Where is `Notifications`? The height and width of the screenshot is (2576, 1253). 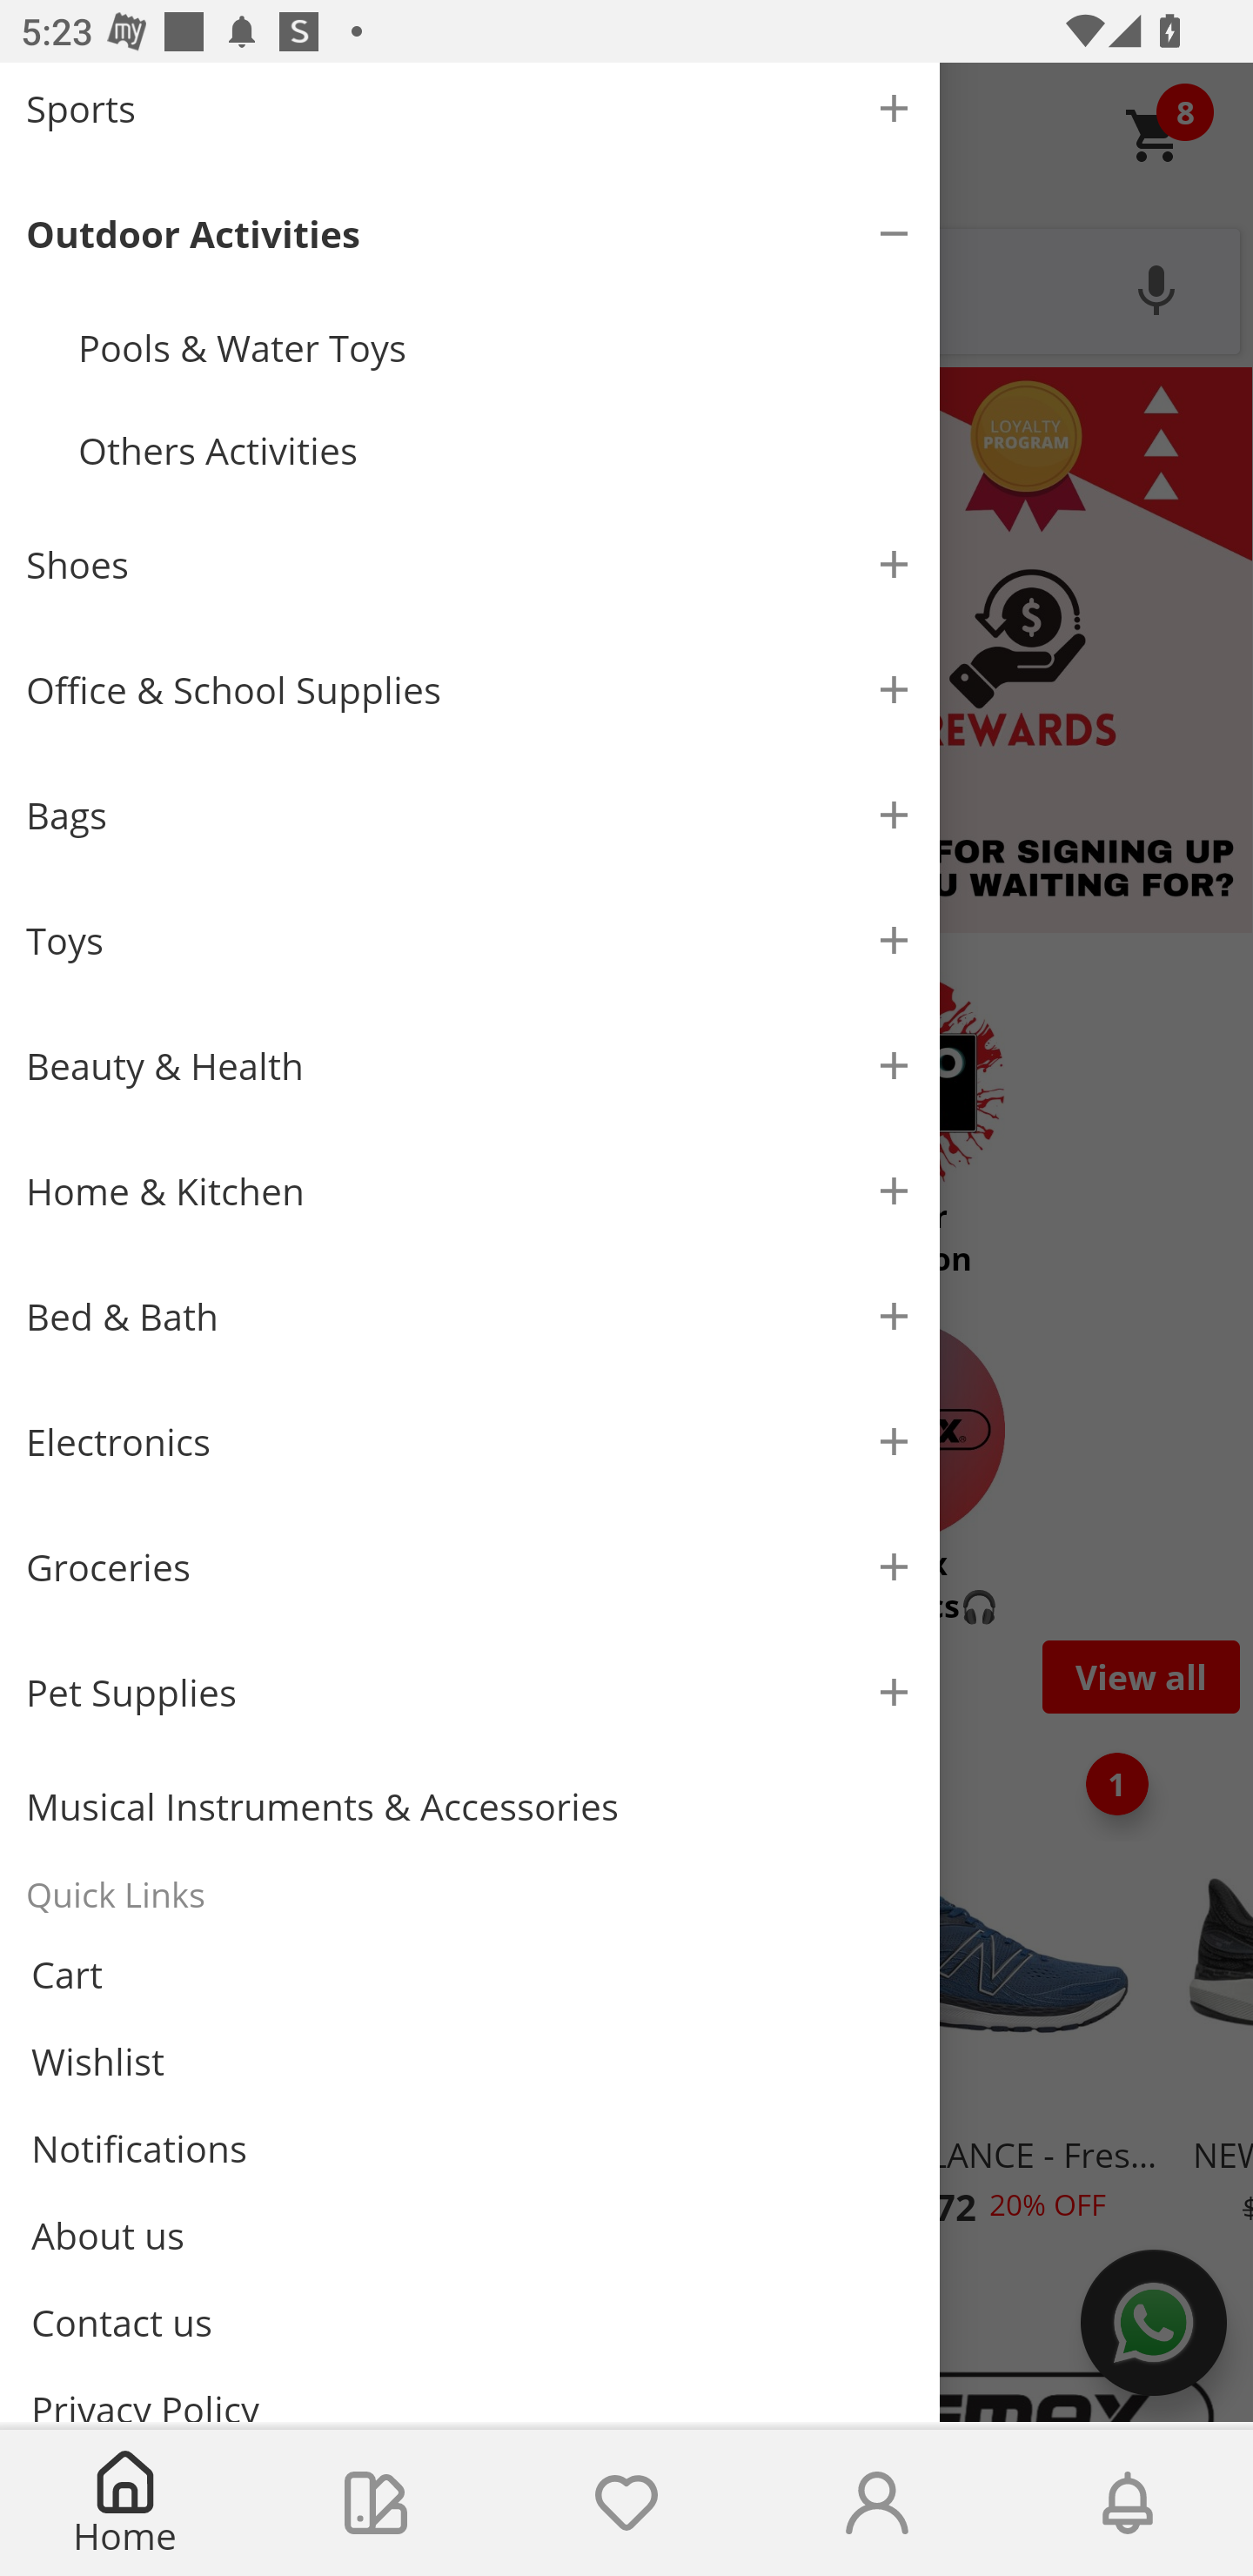
Notifications is located at coordinates (1128, 2503).